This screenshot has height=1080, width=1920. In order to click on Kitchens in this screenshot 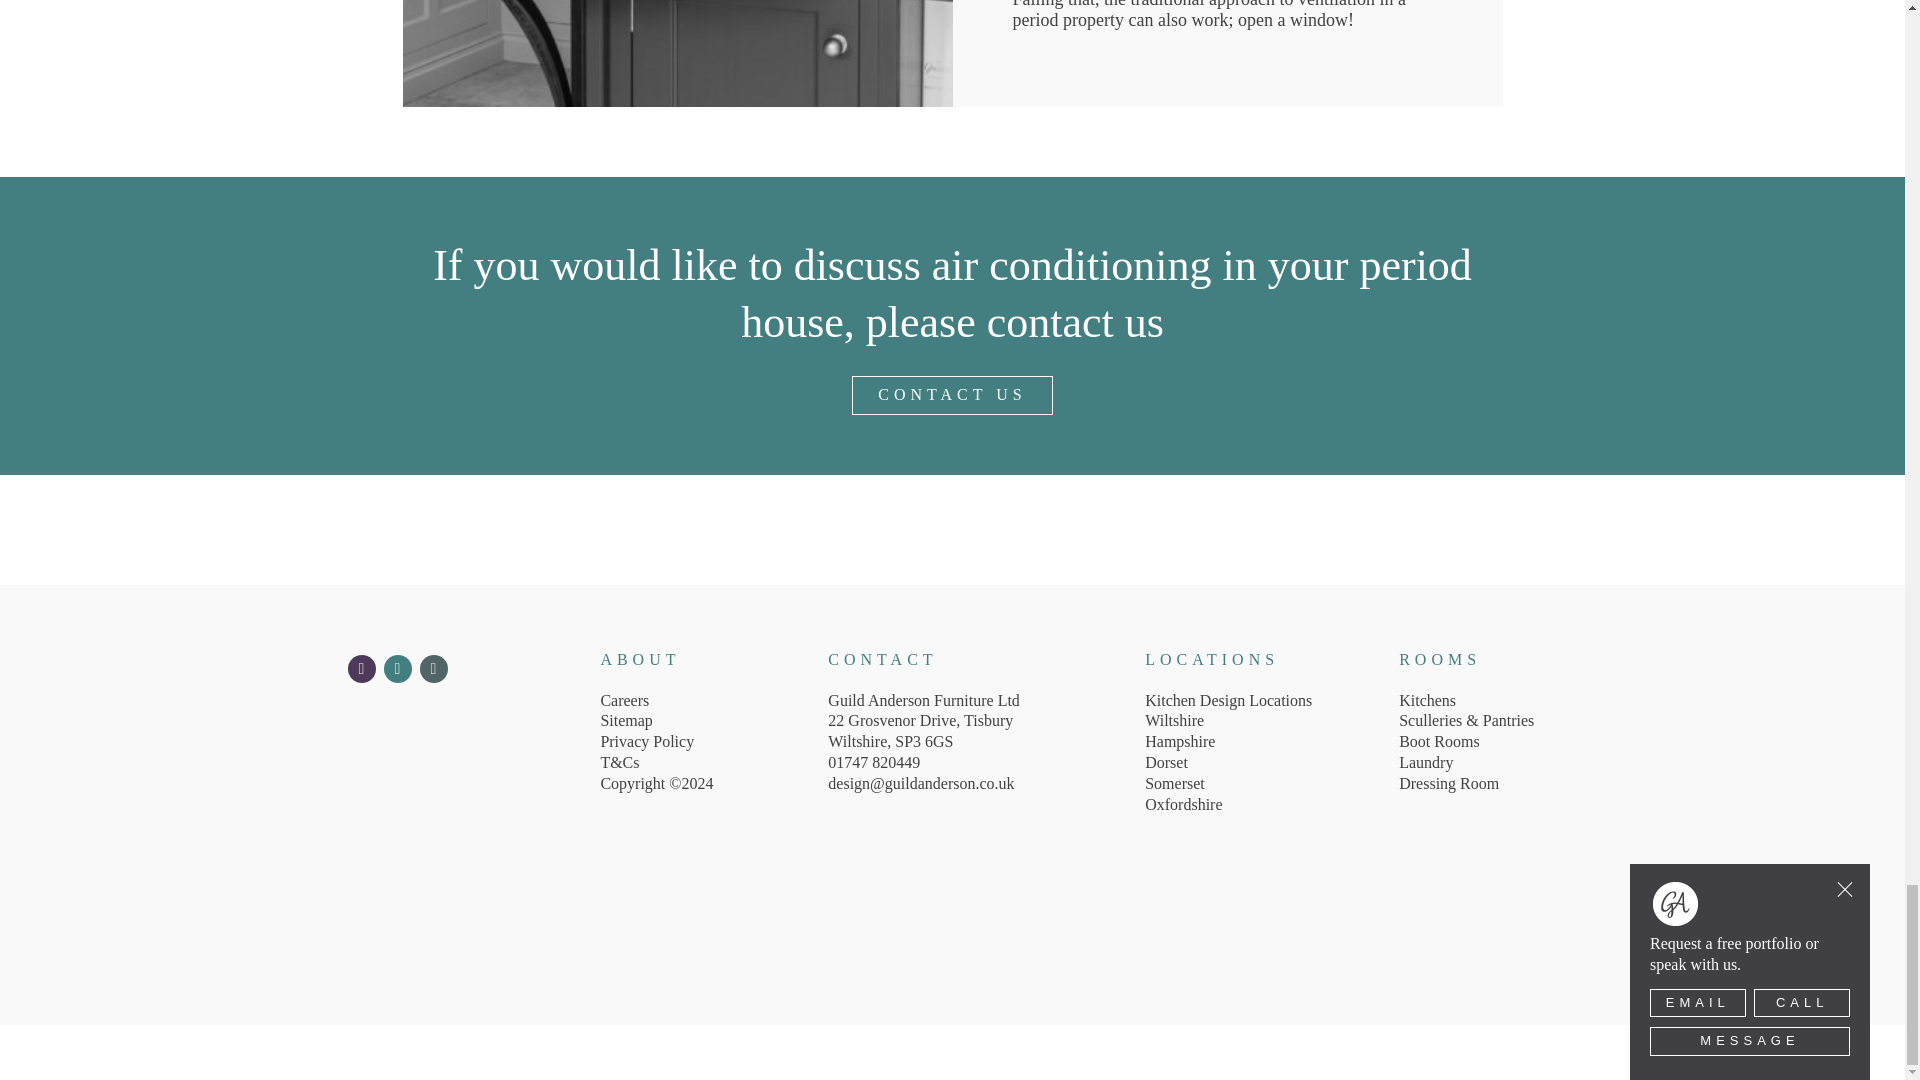, I will do `click(1427, 700)`.